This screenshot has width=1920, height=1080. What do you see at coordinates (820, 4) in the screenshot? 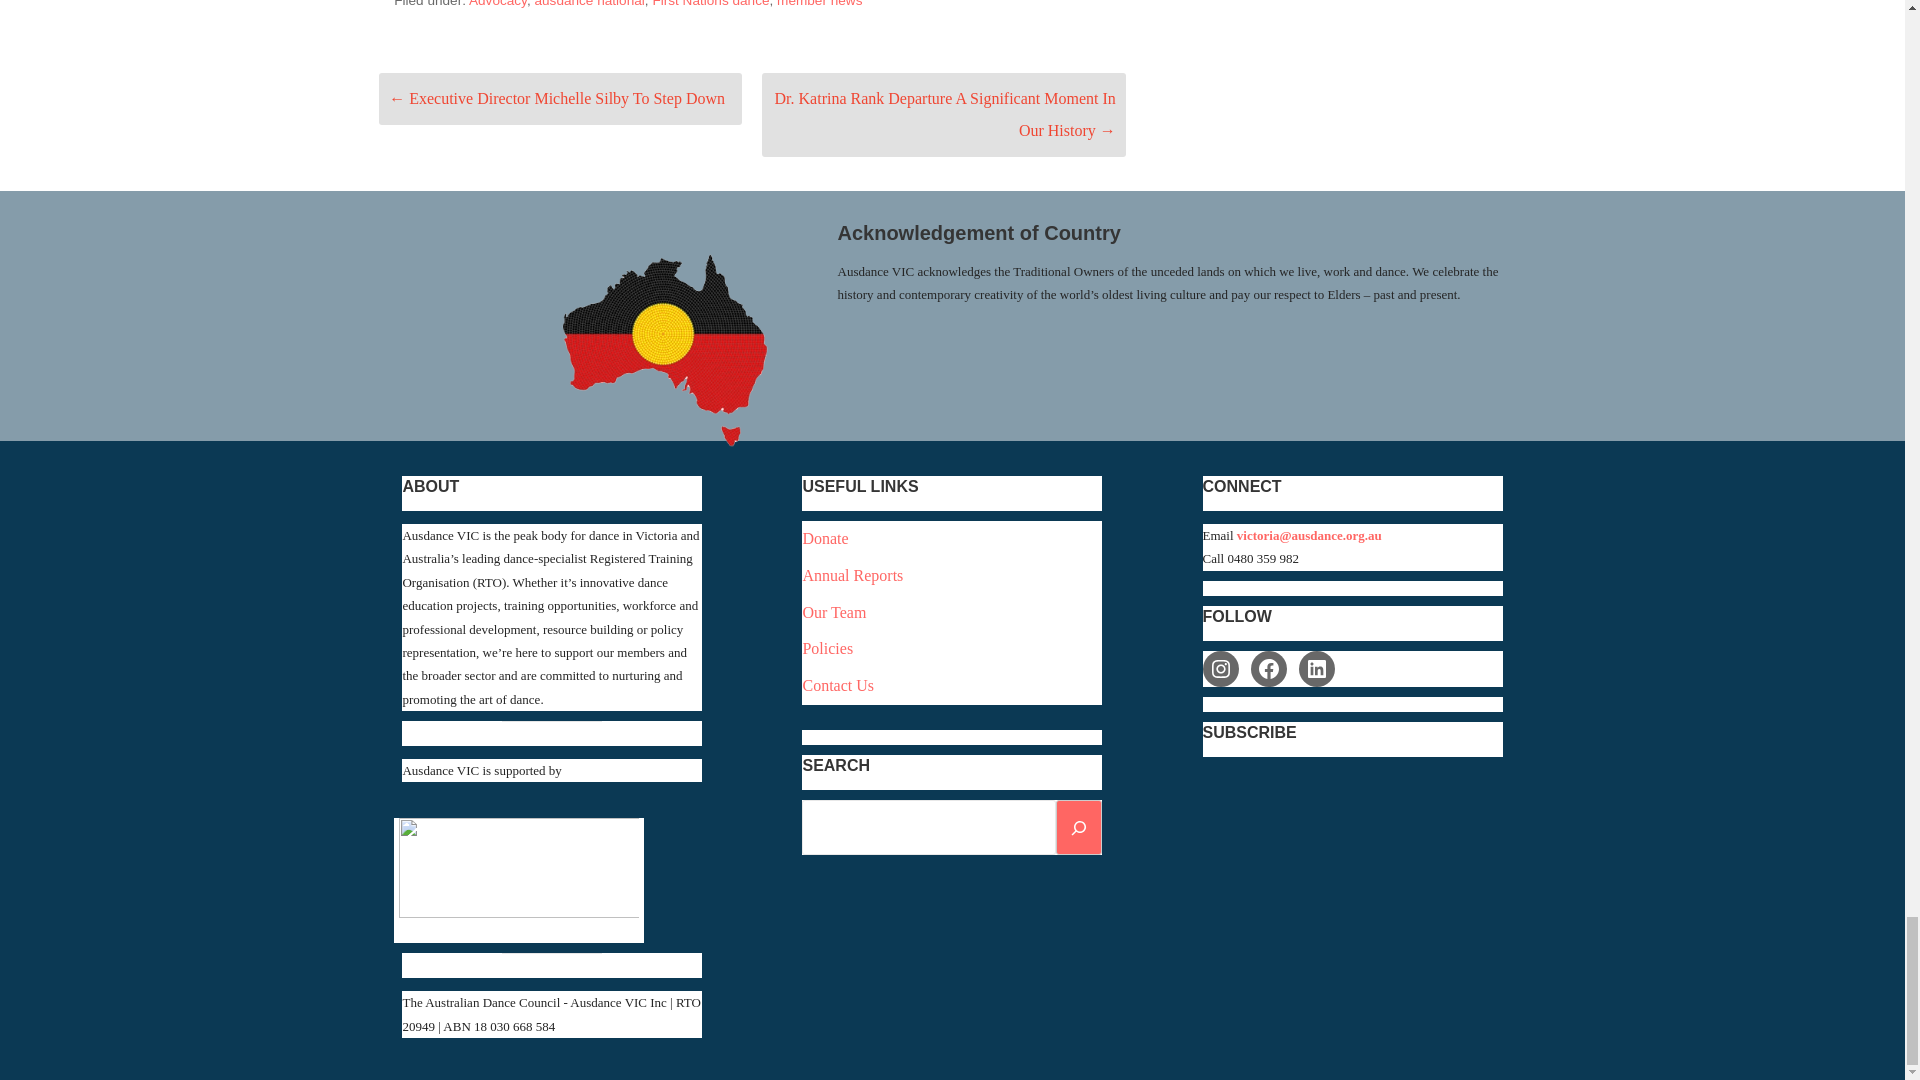
I see `member news` at bounding box center [820, 4].